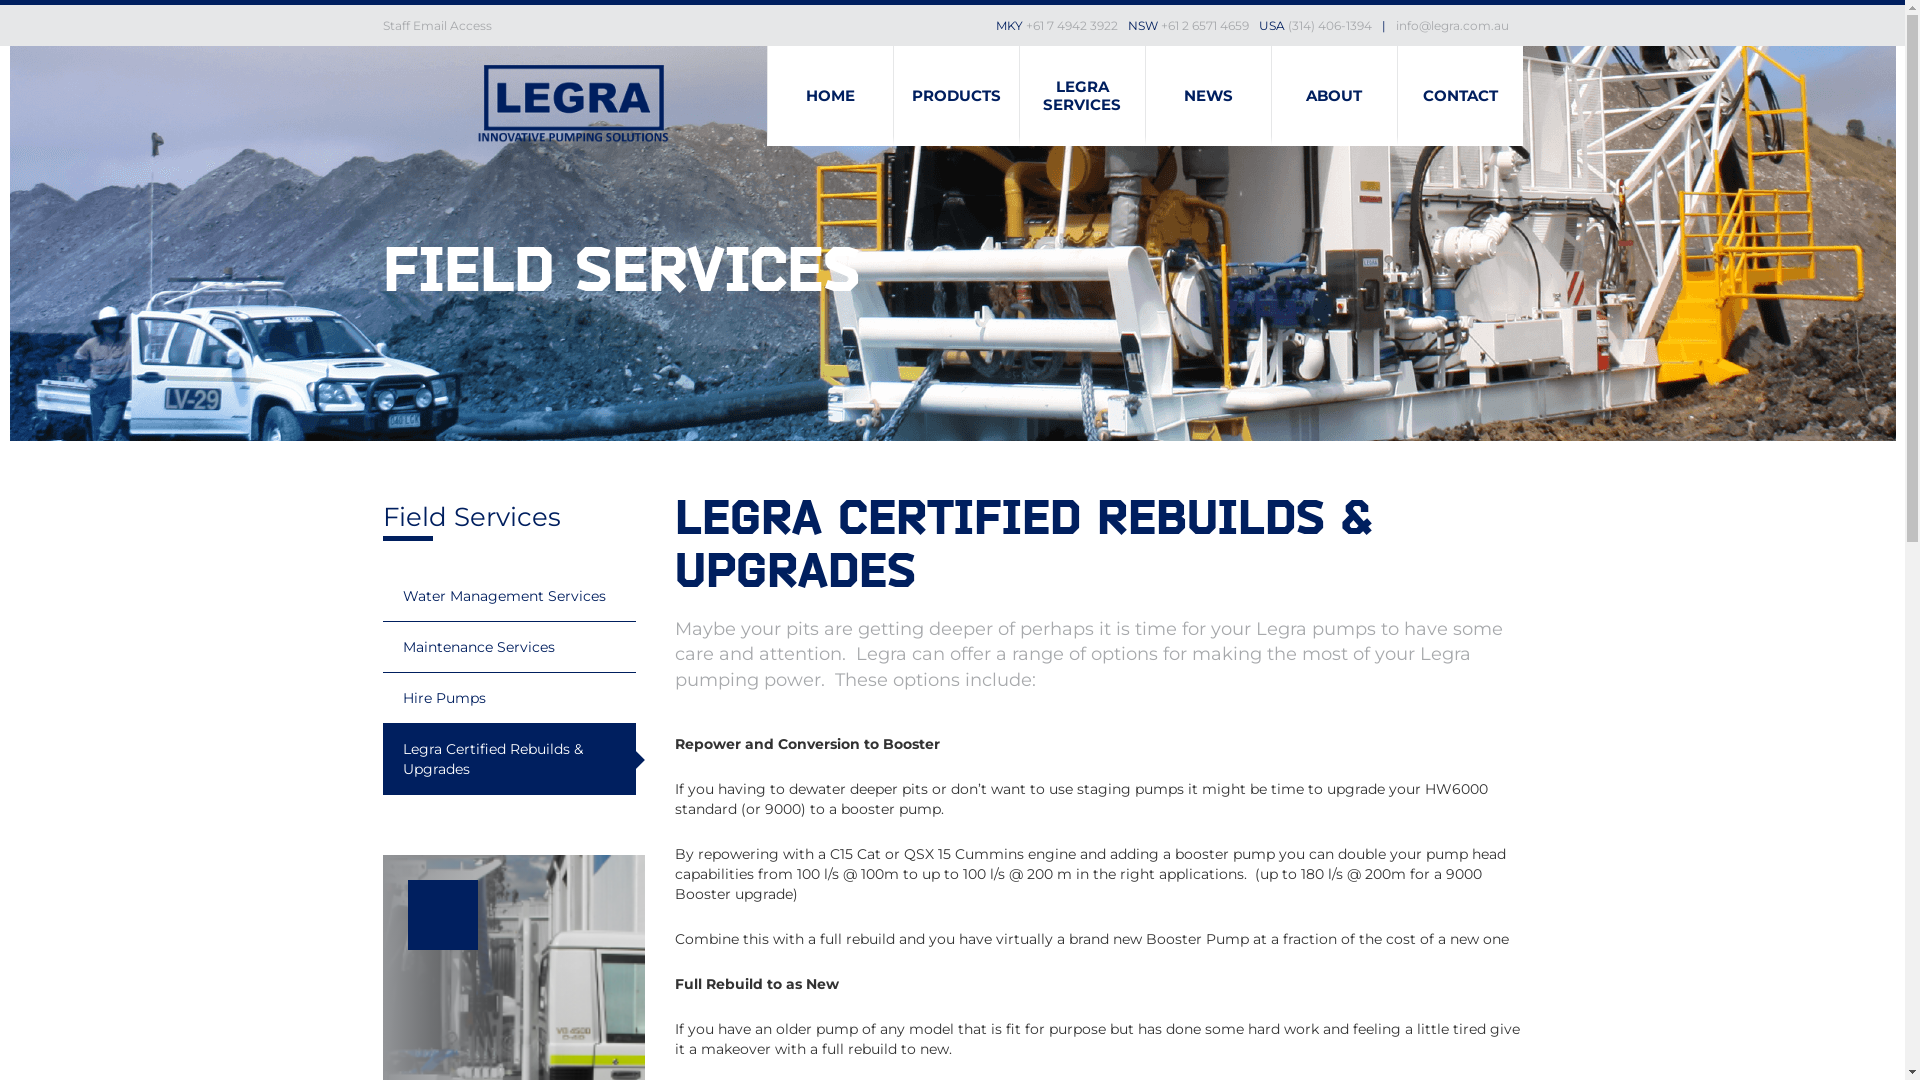 This screenshot has width=1920, height=1080. Describe the element at coordinates (1082, 96) in the screenshot. I see `LEGRA SERVICES` at that location.